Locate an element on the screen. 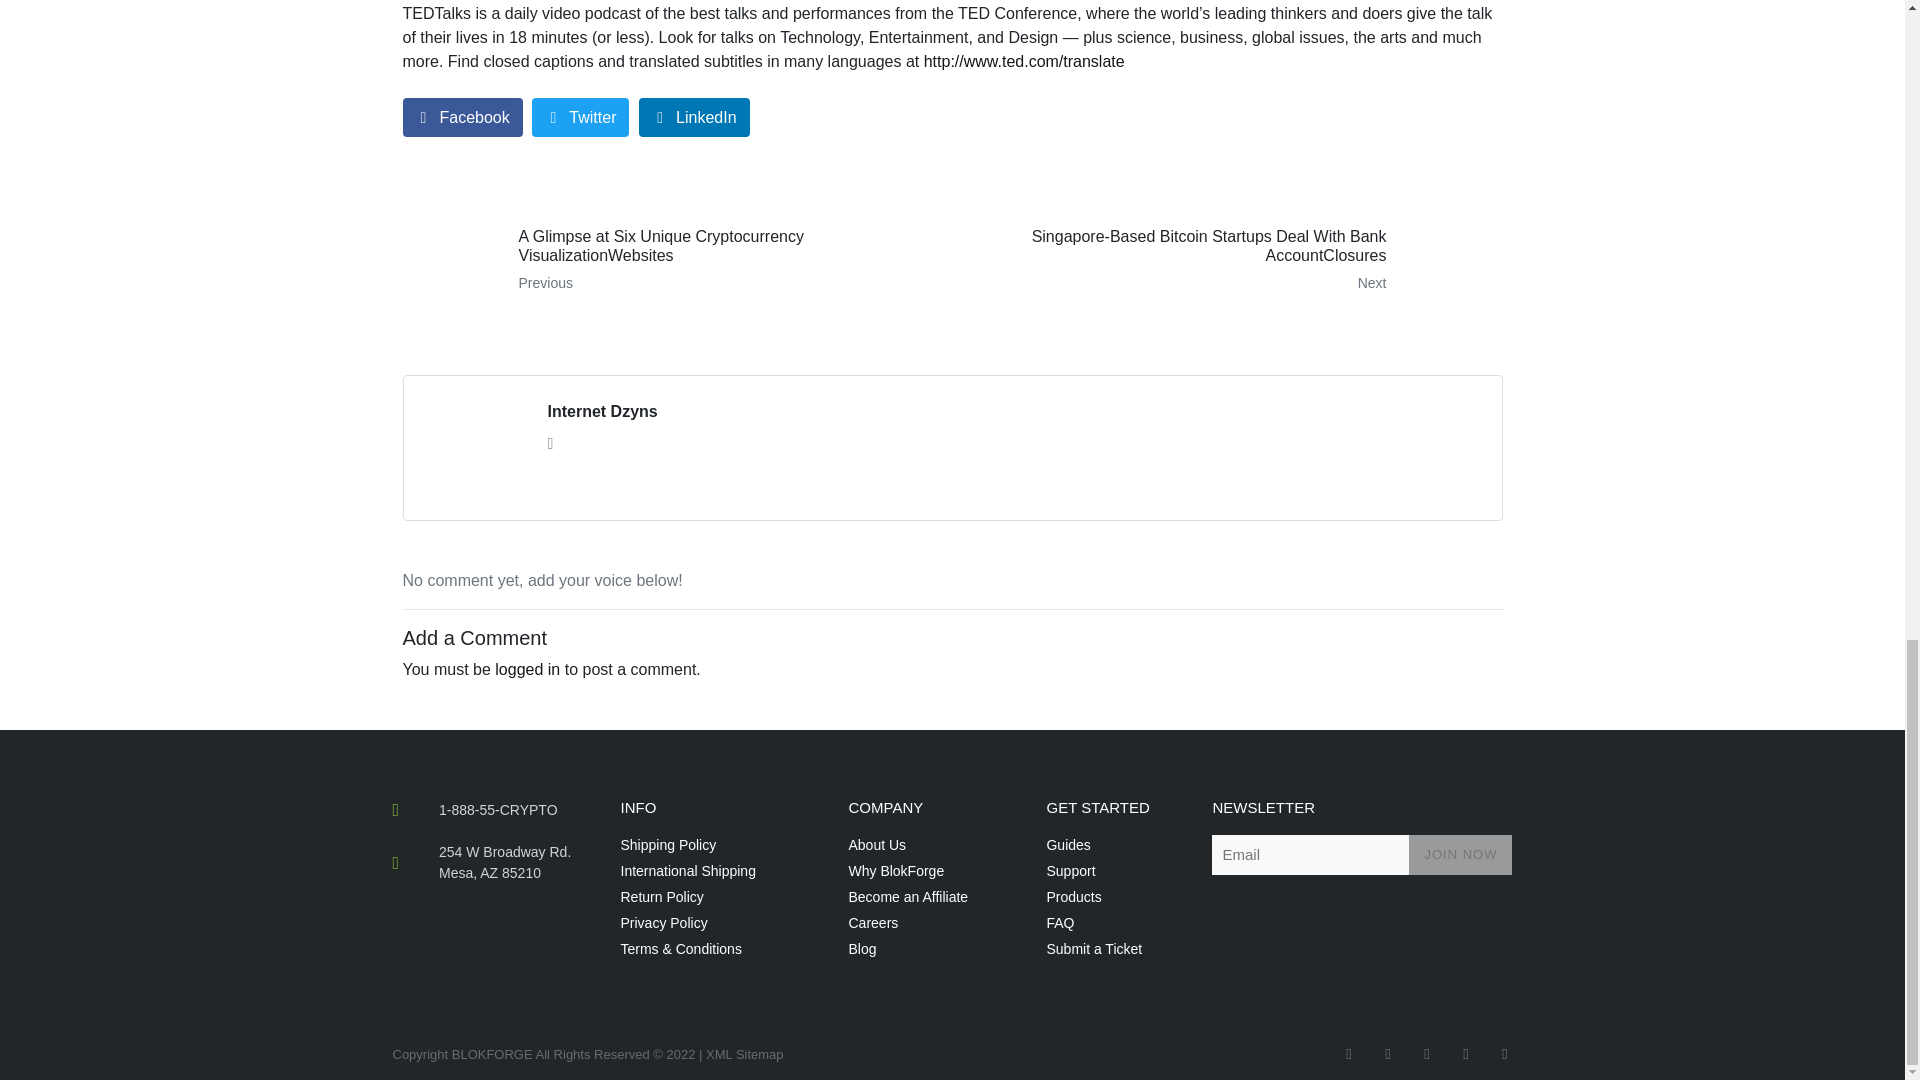 This screenshot has height=1080, width=1920. A Glimpse at Six Unique Cryptocurrency VisualizationWebsites is located at coordinates (670, 260).